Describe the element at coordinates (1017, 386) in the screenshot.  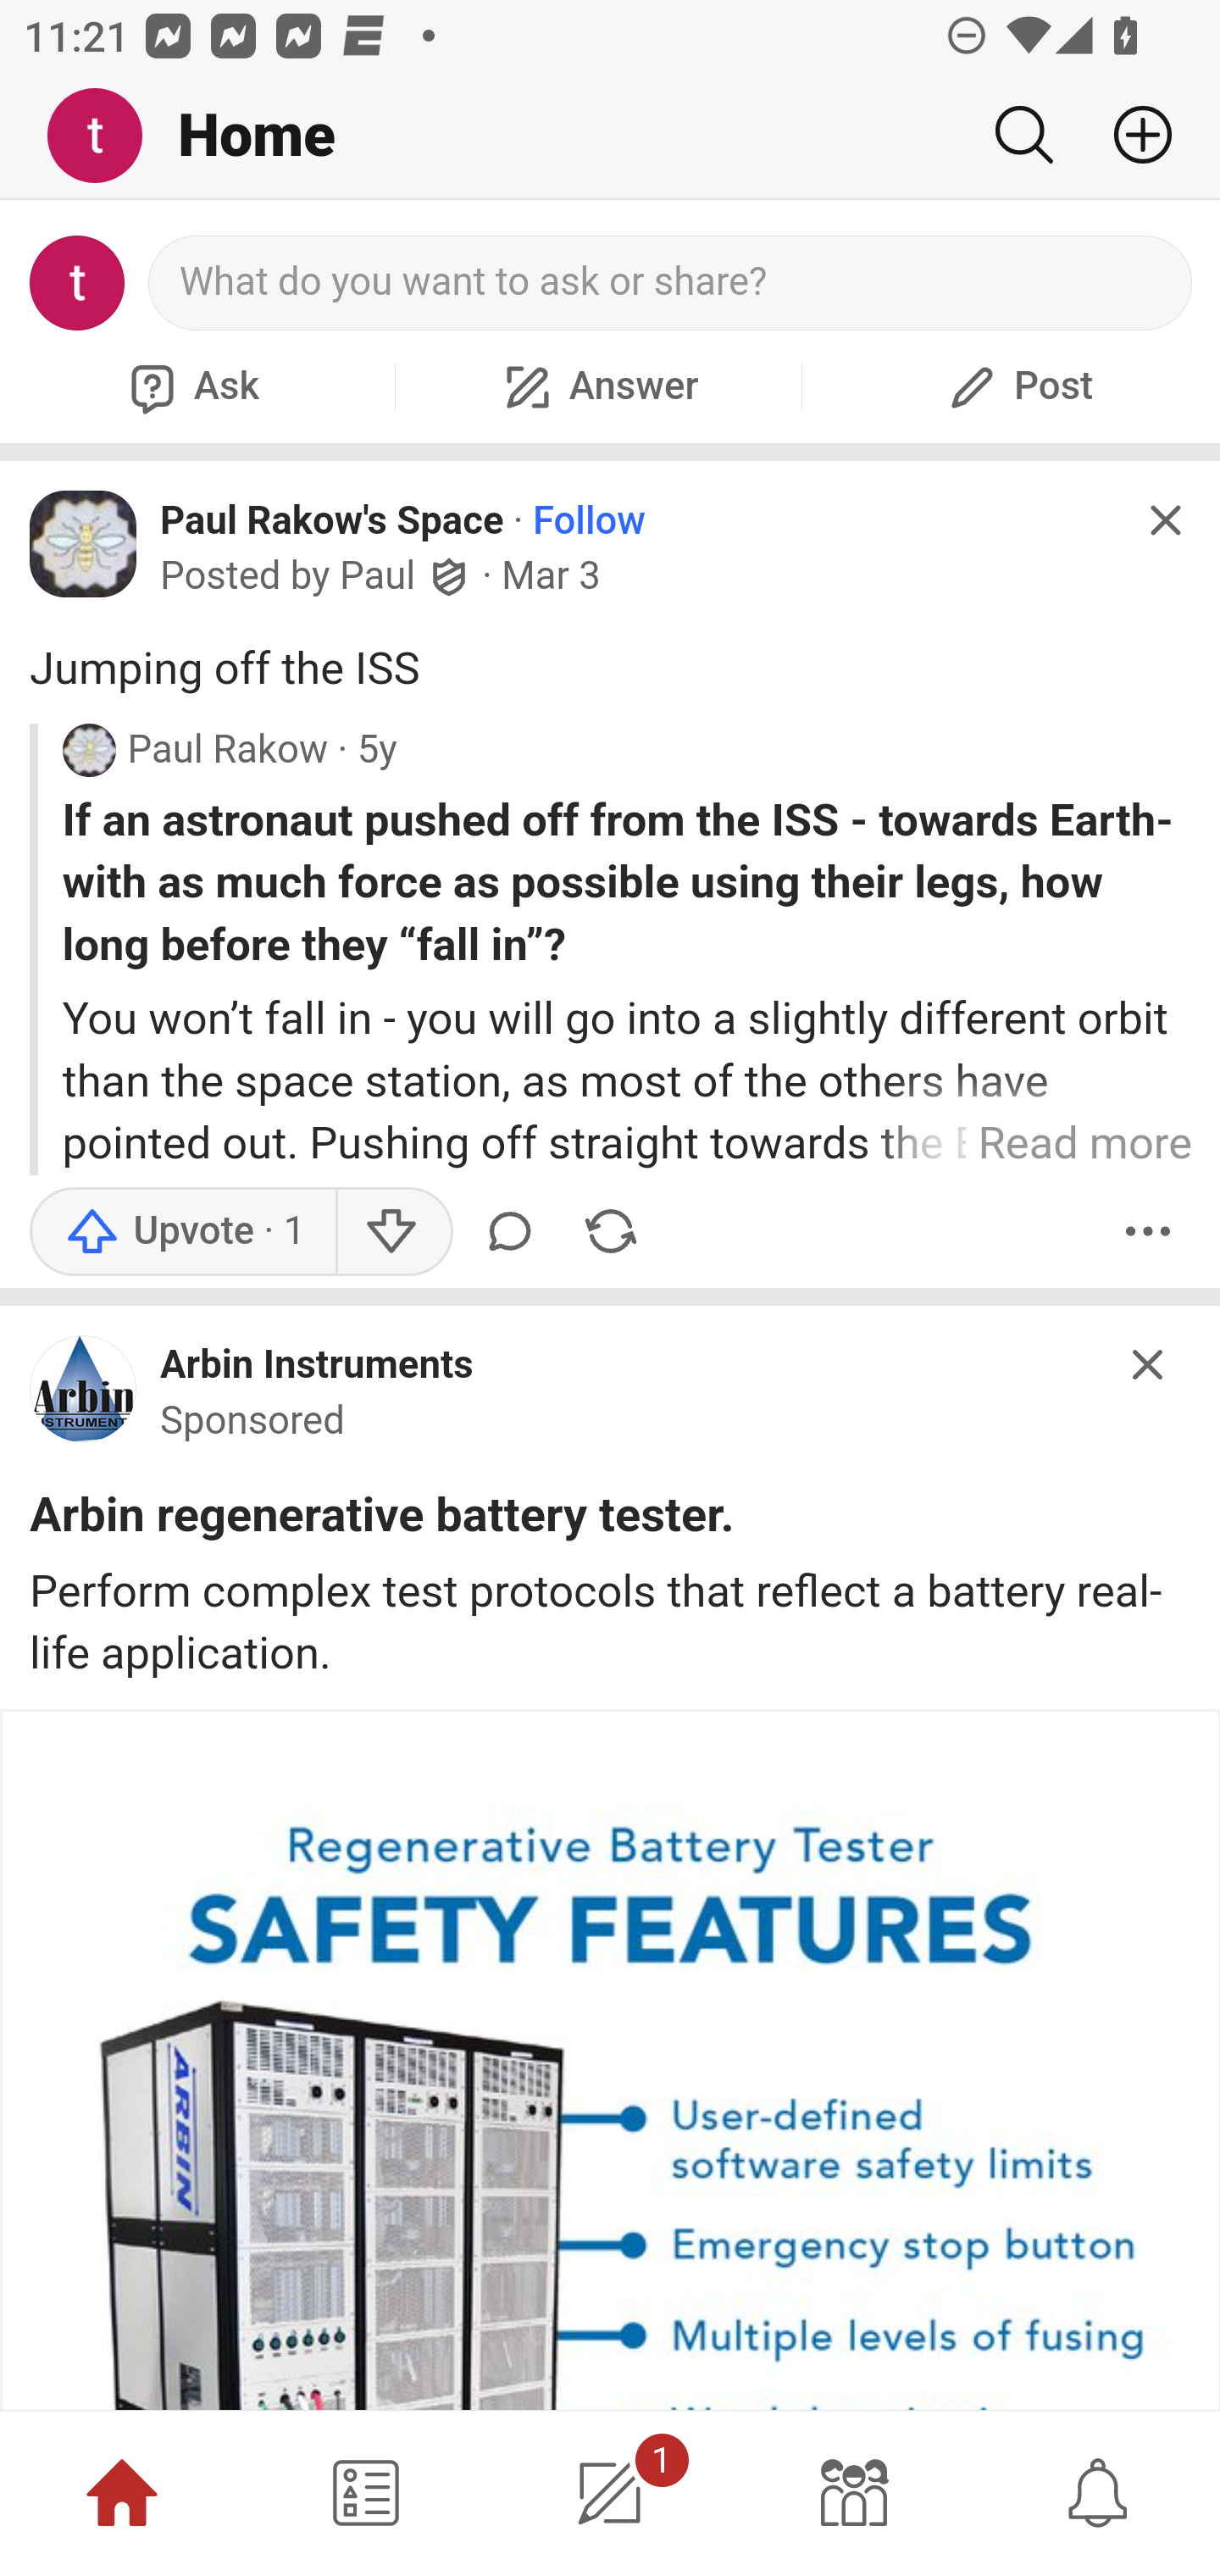
I see `Post` at that location.